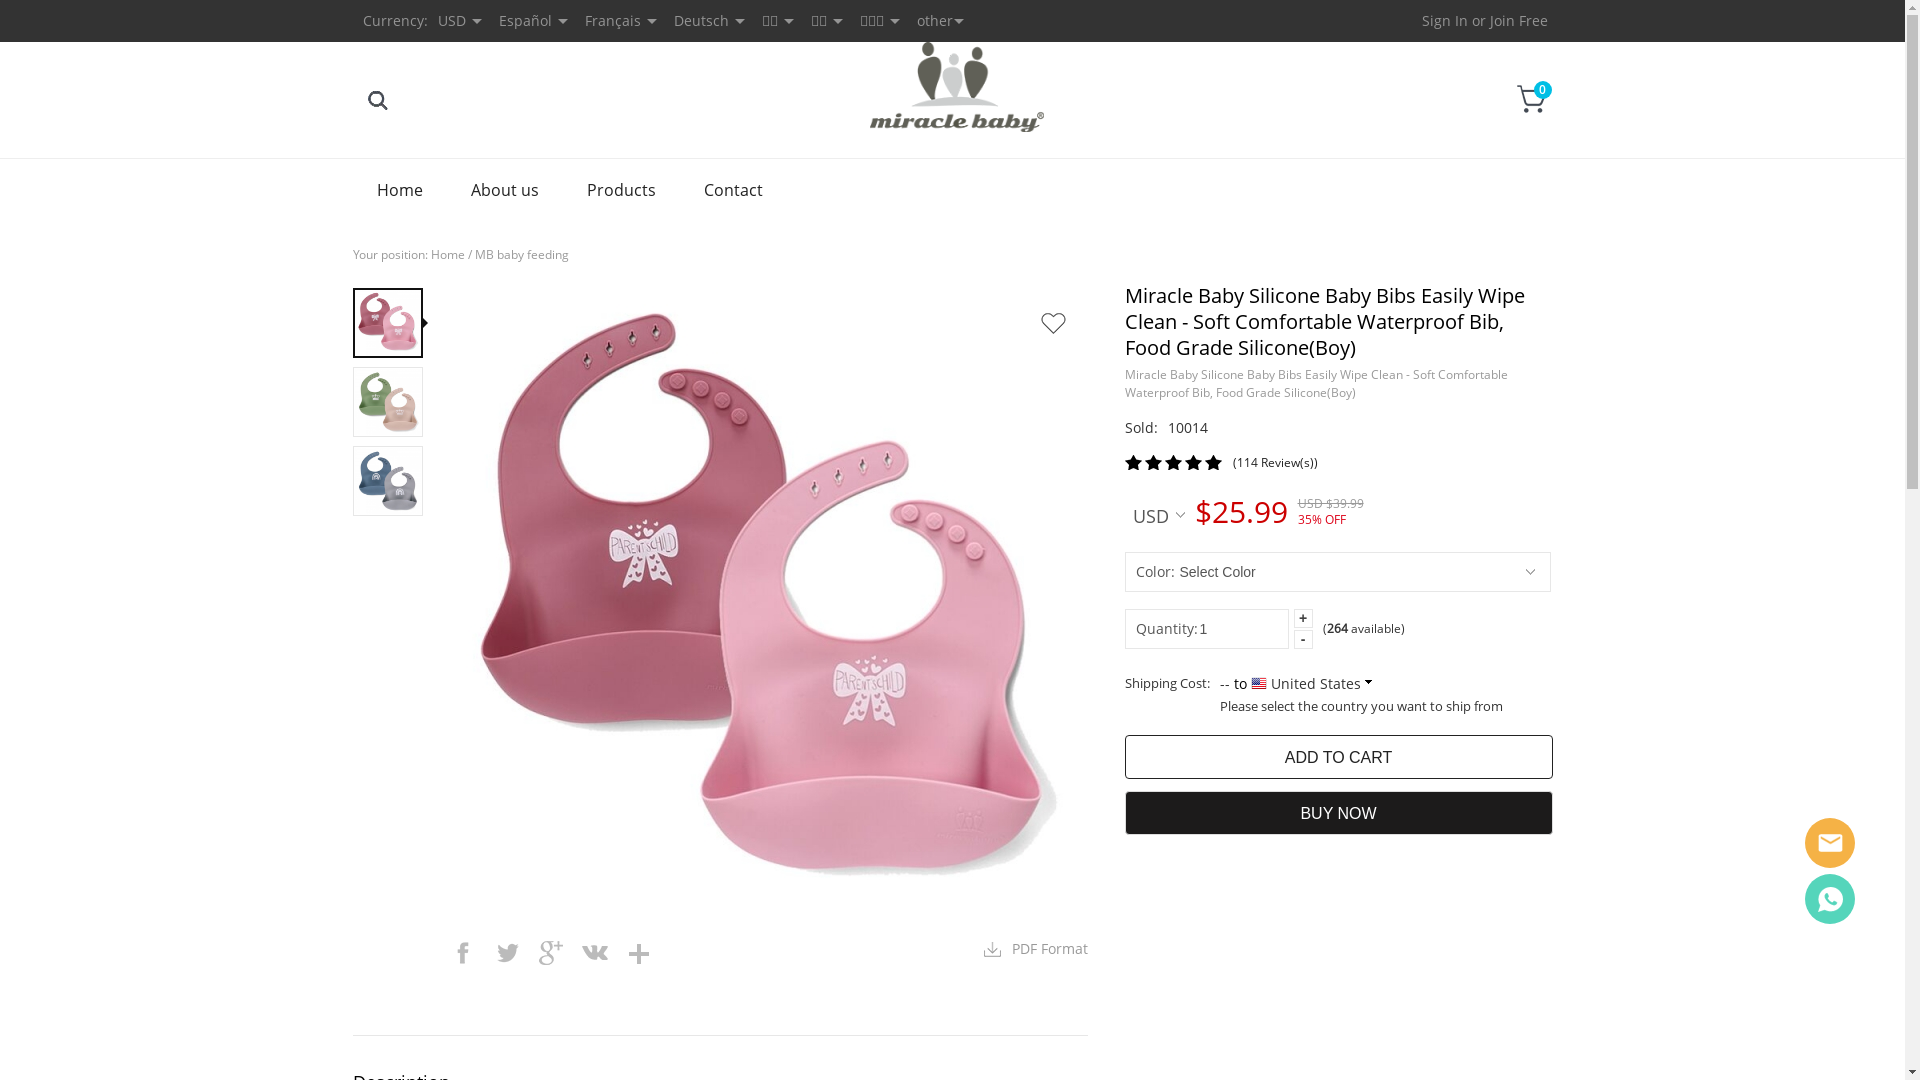 Image resolution: width=1920 pixels, height=1080 pixels. Describe the element at coordinates (1053, 323) in the screenshot. I see `Add to Favorite Items` at that location.